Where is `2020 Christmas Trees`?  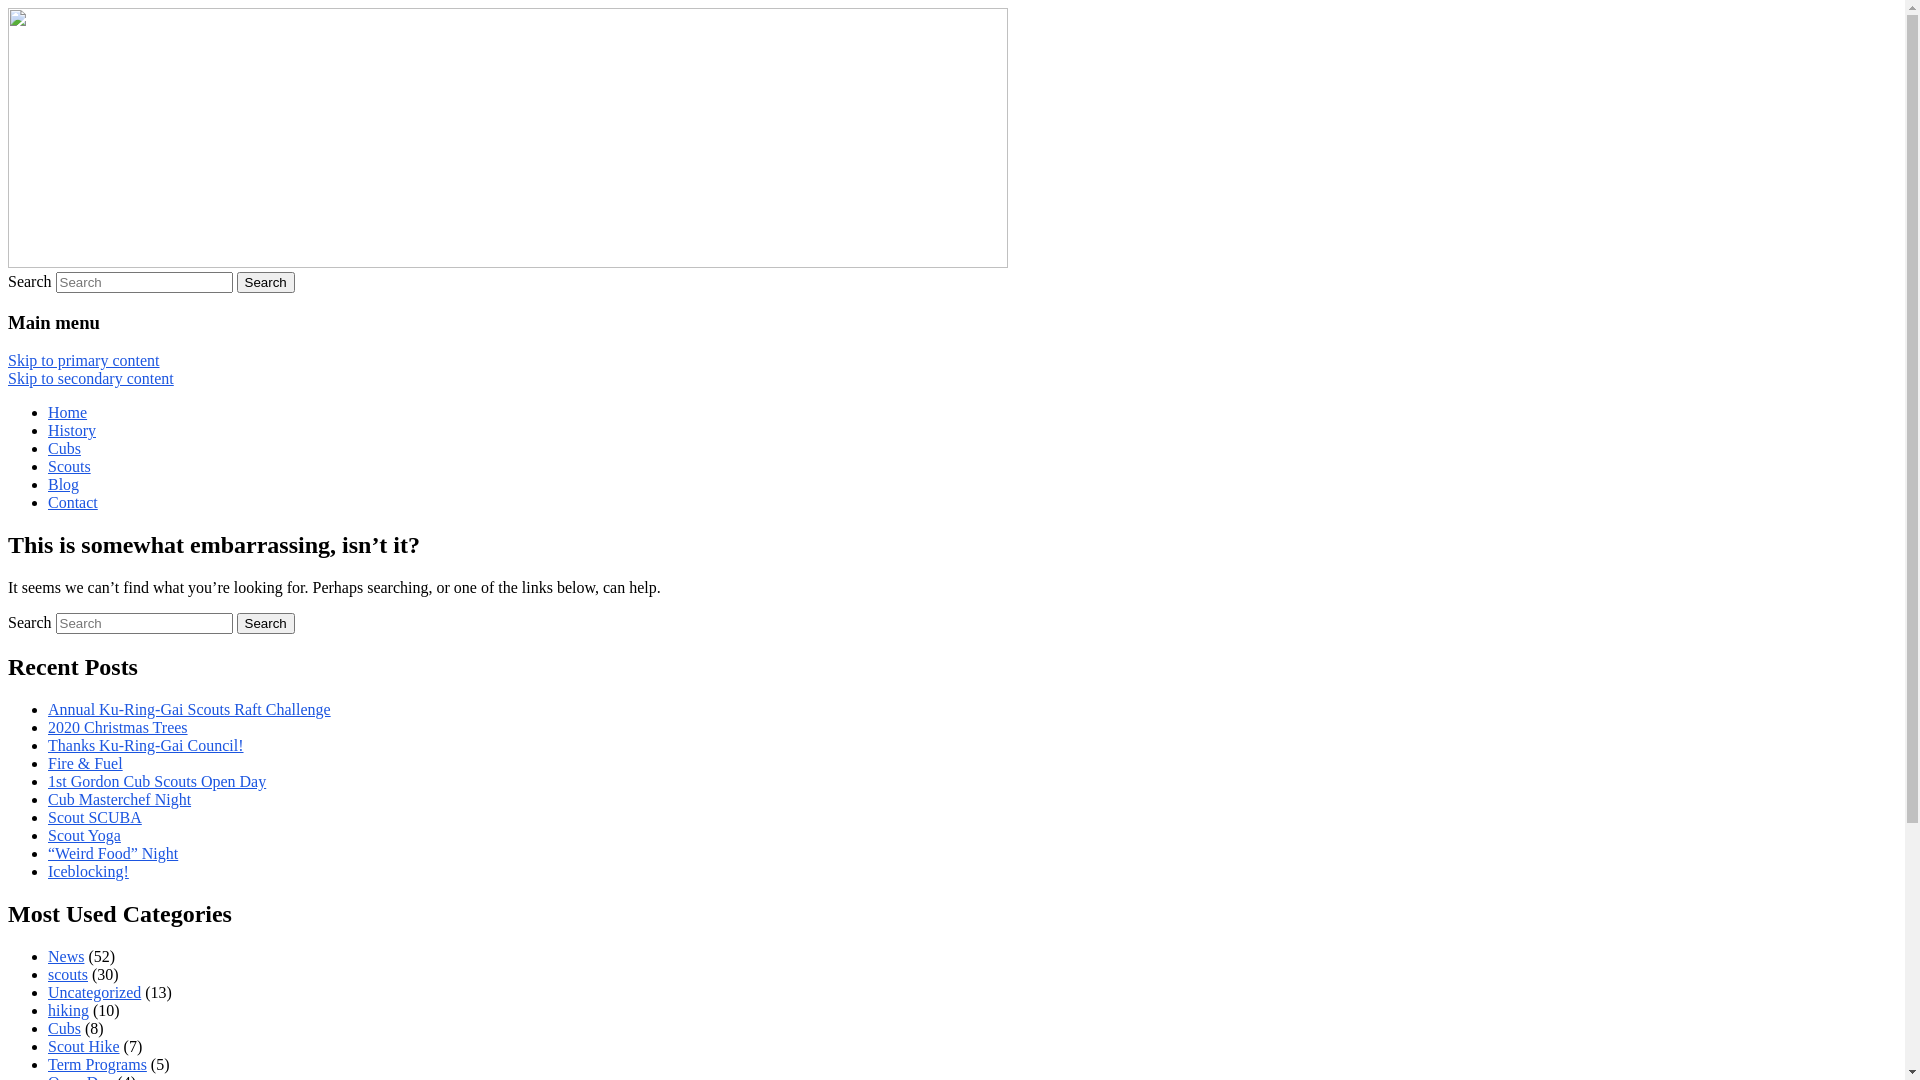 2020 Christmas Trees is located at coordinates (118, 728).